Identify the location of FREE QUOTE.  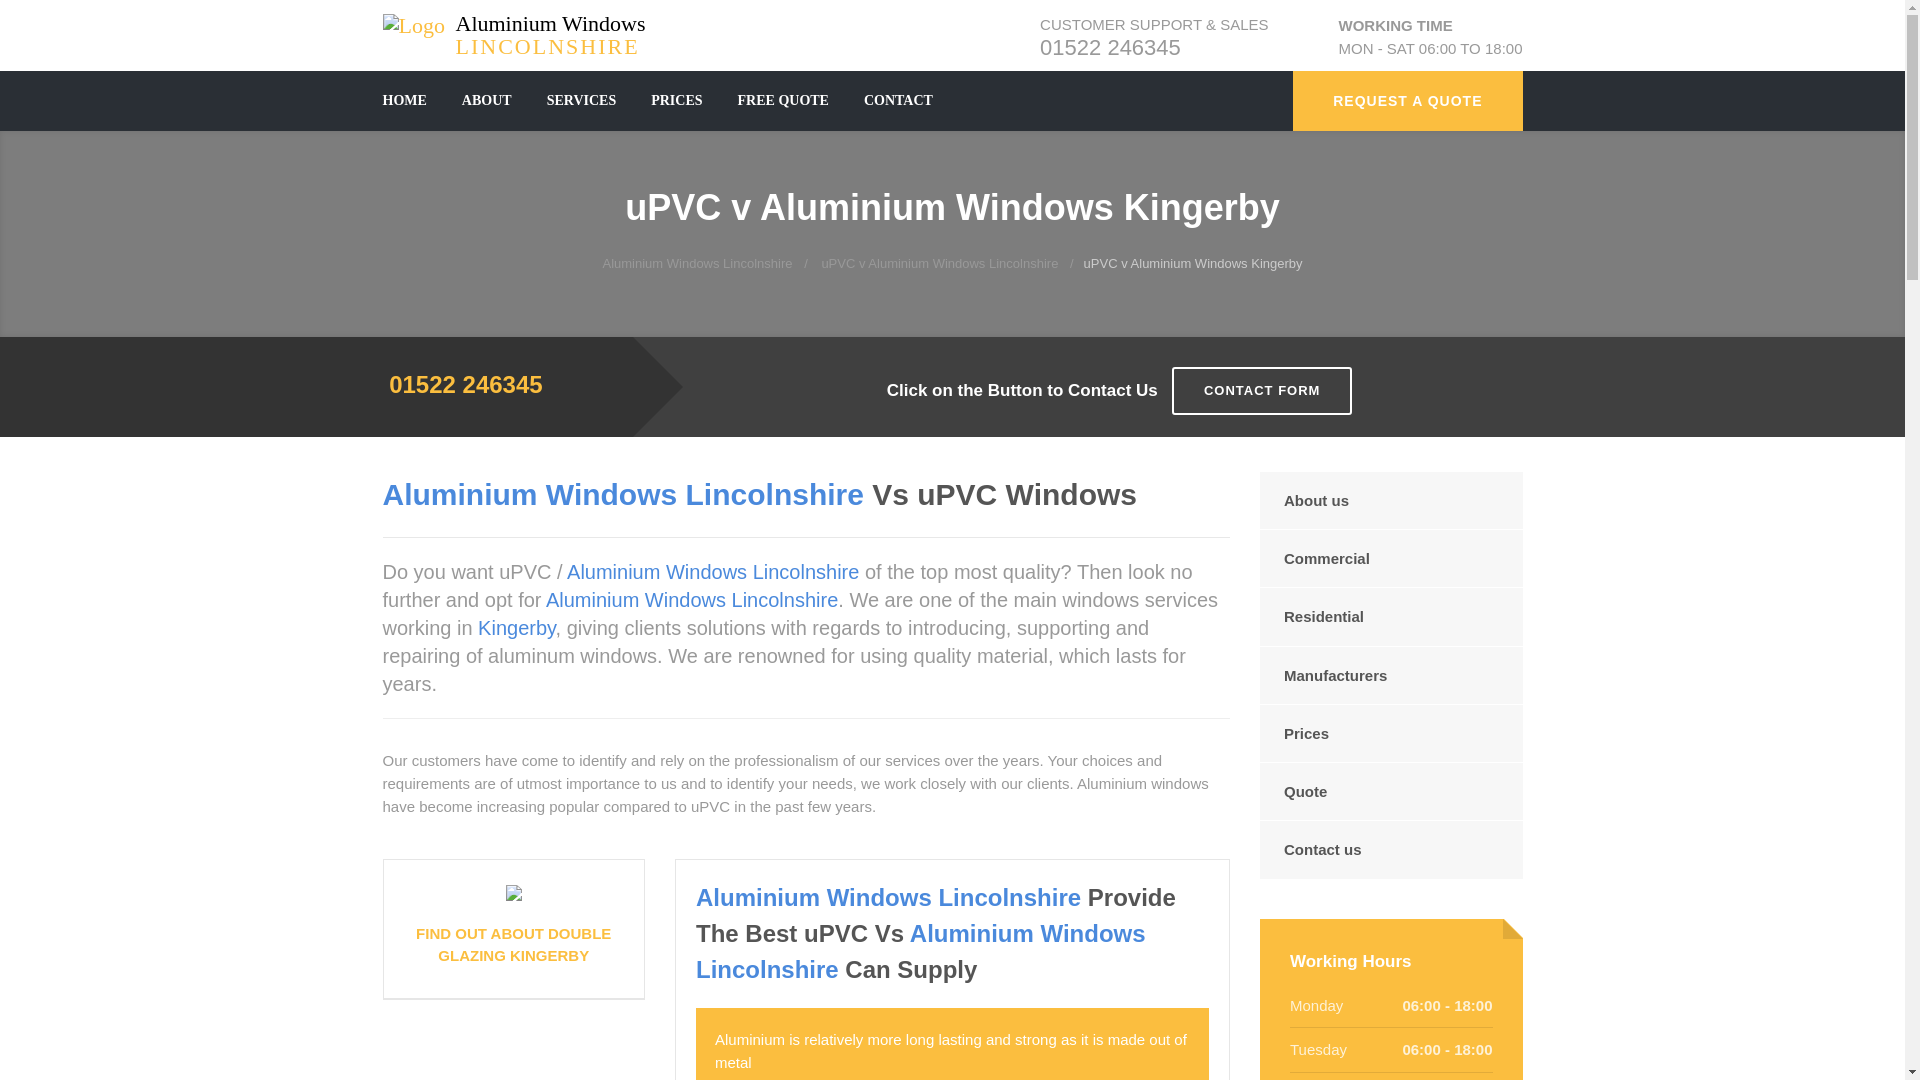
(522, 24).